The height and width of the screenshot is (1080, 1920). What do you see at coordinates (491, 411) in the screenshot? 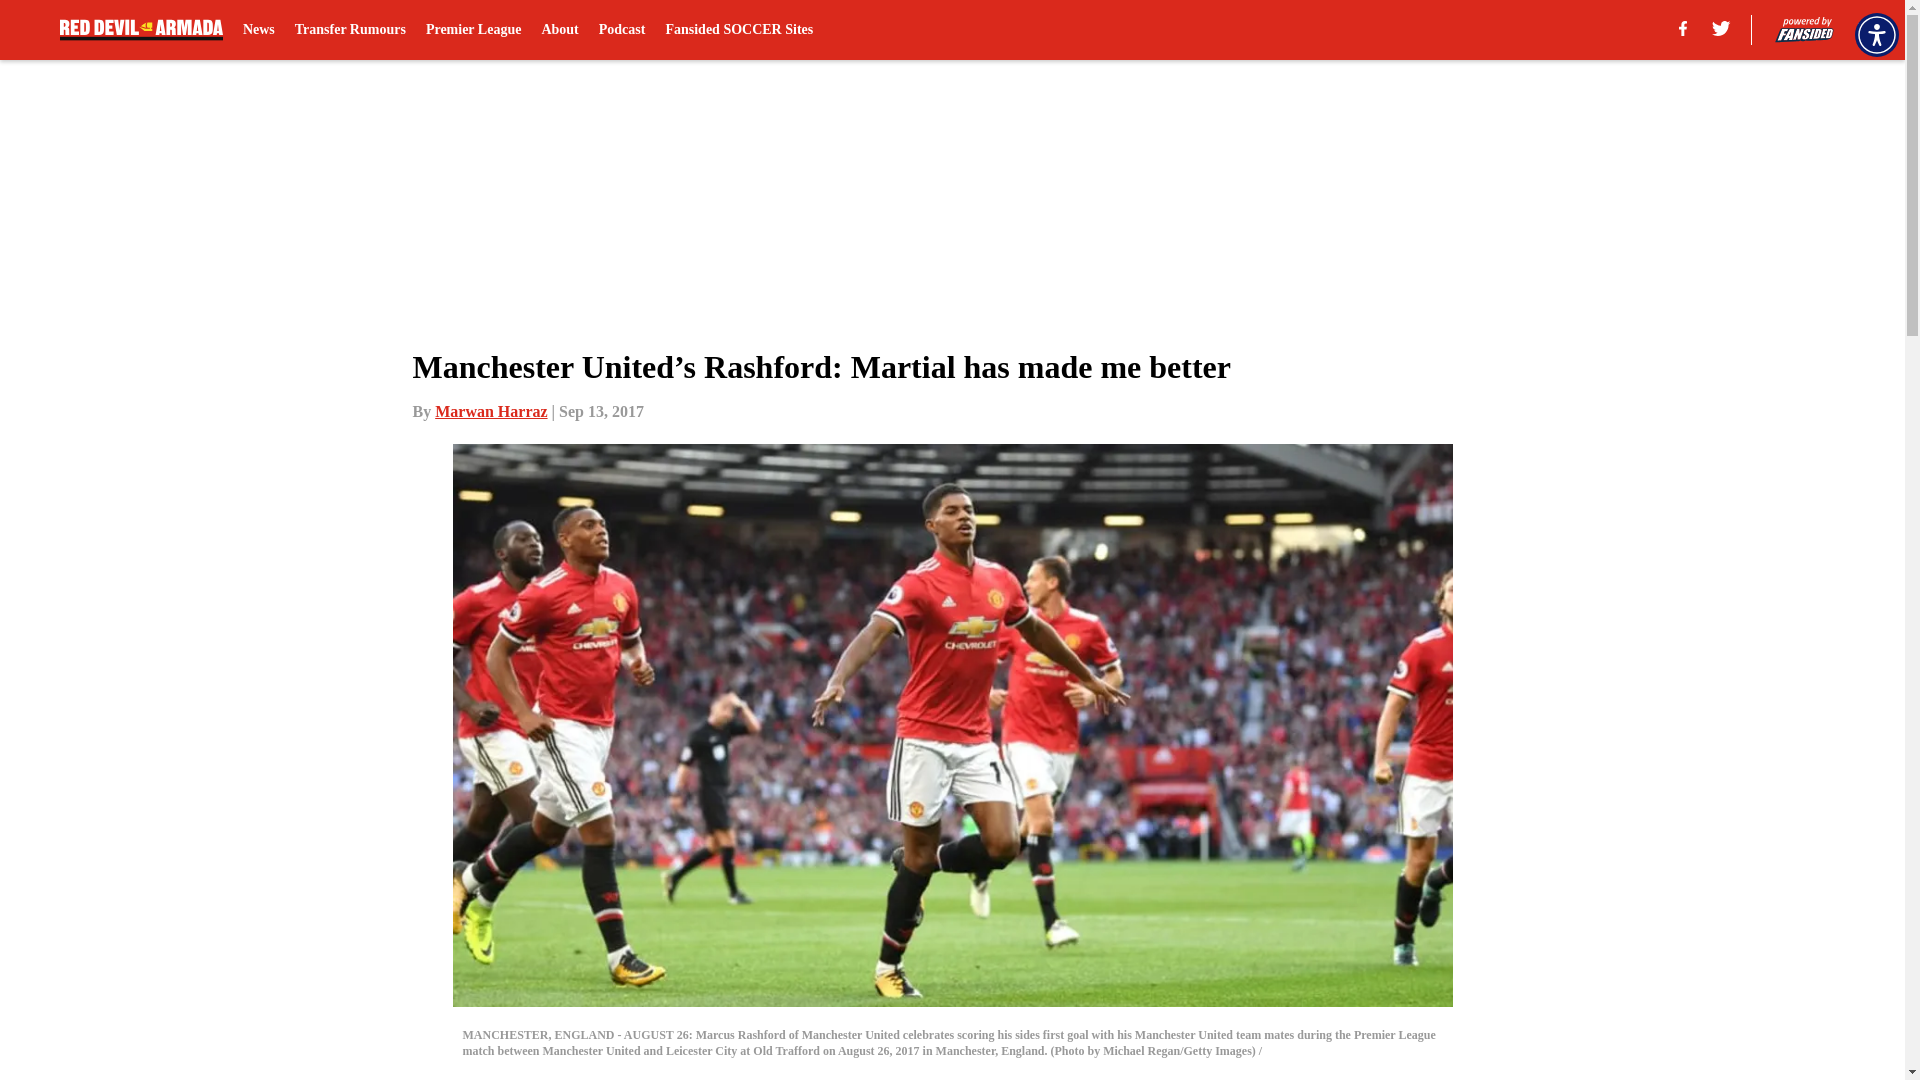
I see `Marwan Harraz` at bounding box center [491, 411].